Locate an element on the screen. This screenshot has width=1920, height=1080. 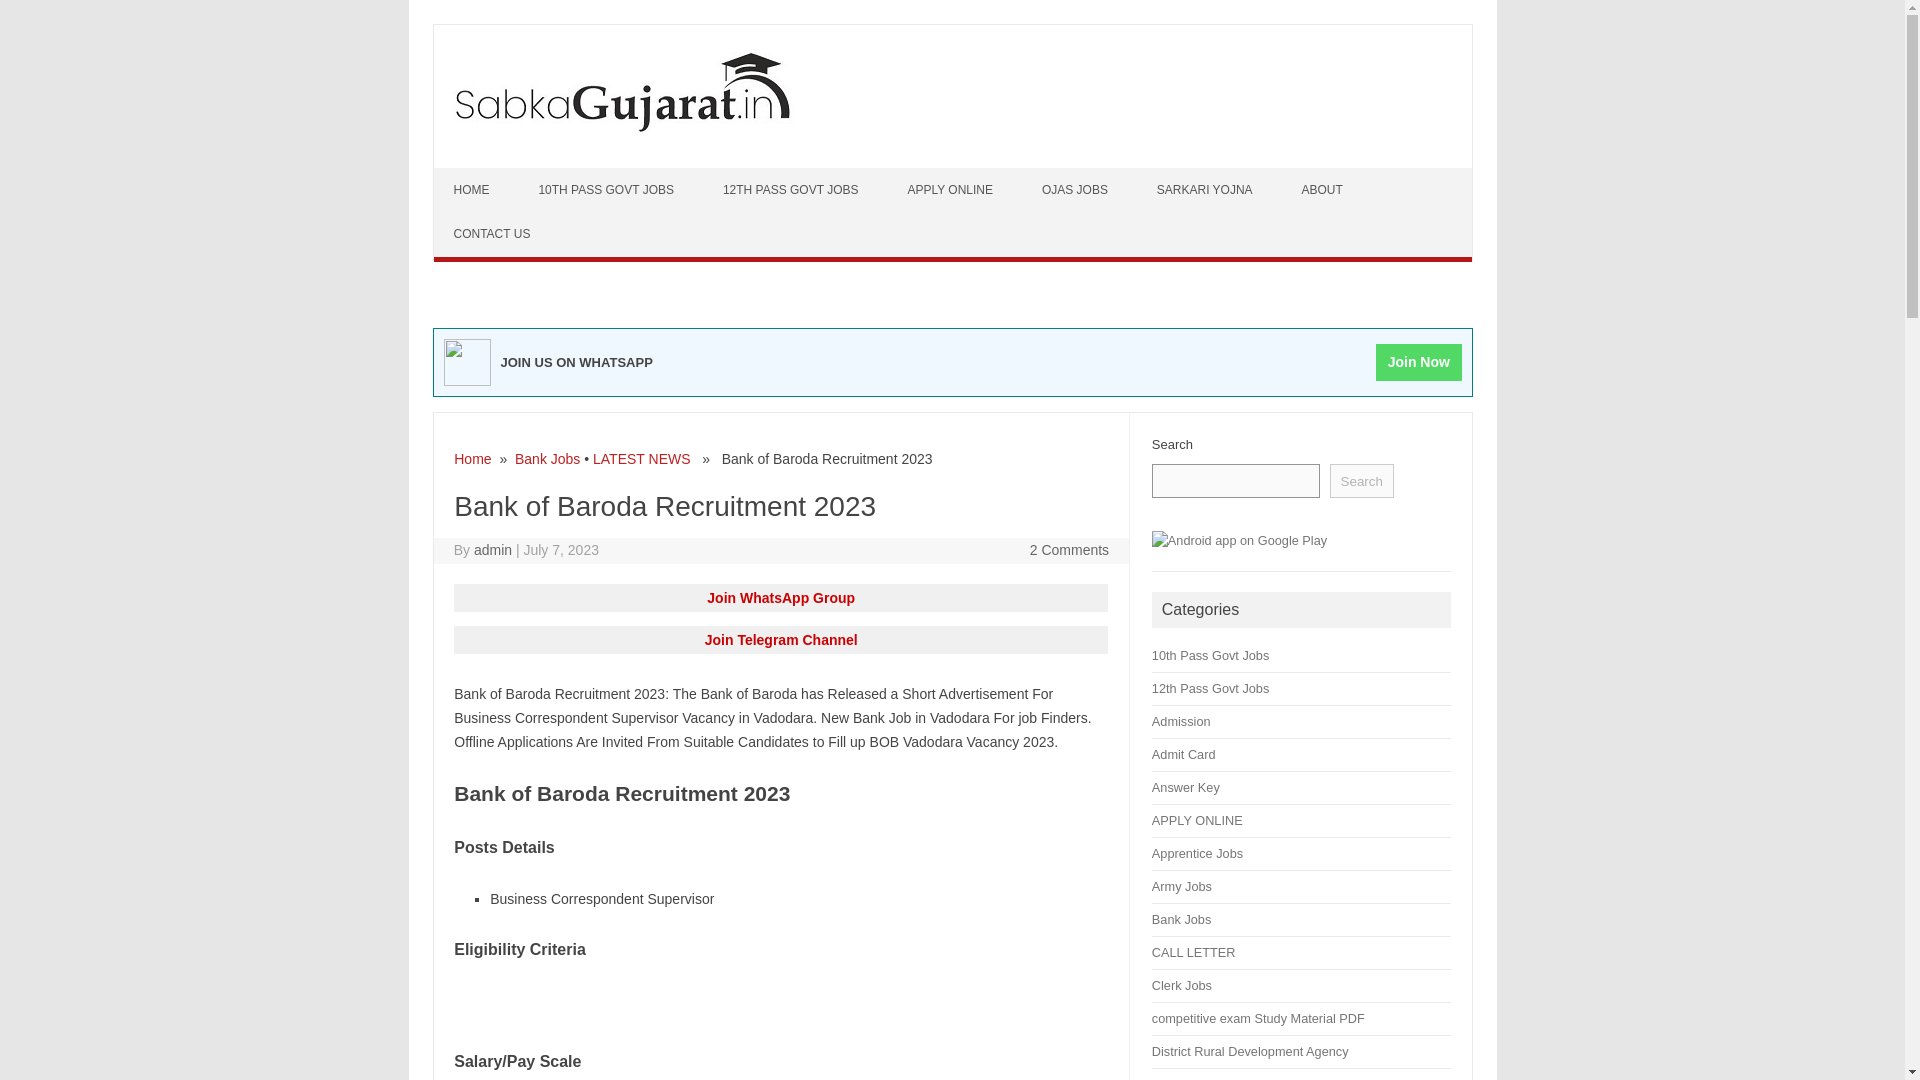
Skip to content is located at coordinates (480, 175).